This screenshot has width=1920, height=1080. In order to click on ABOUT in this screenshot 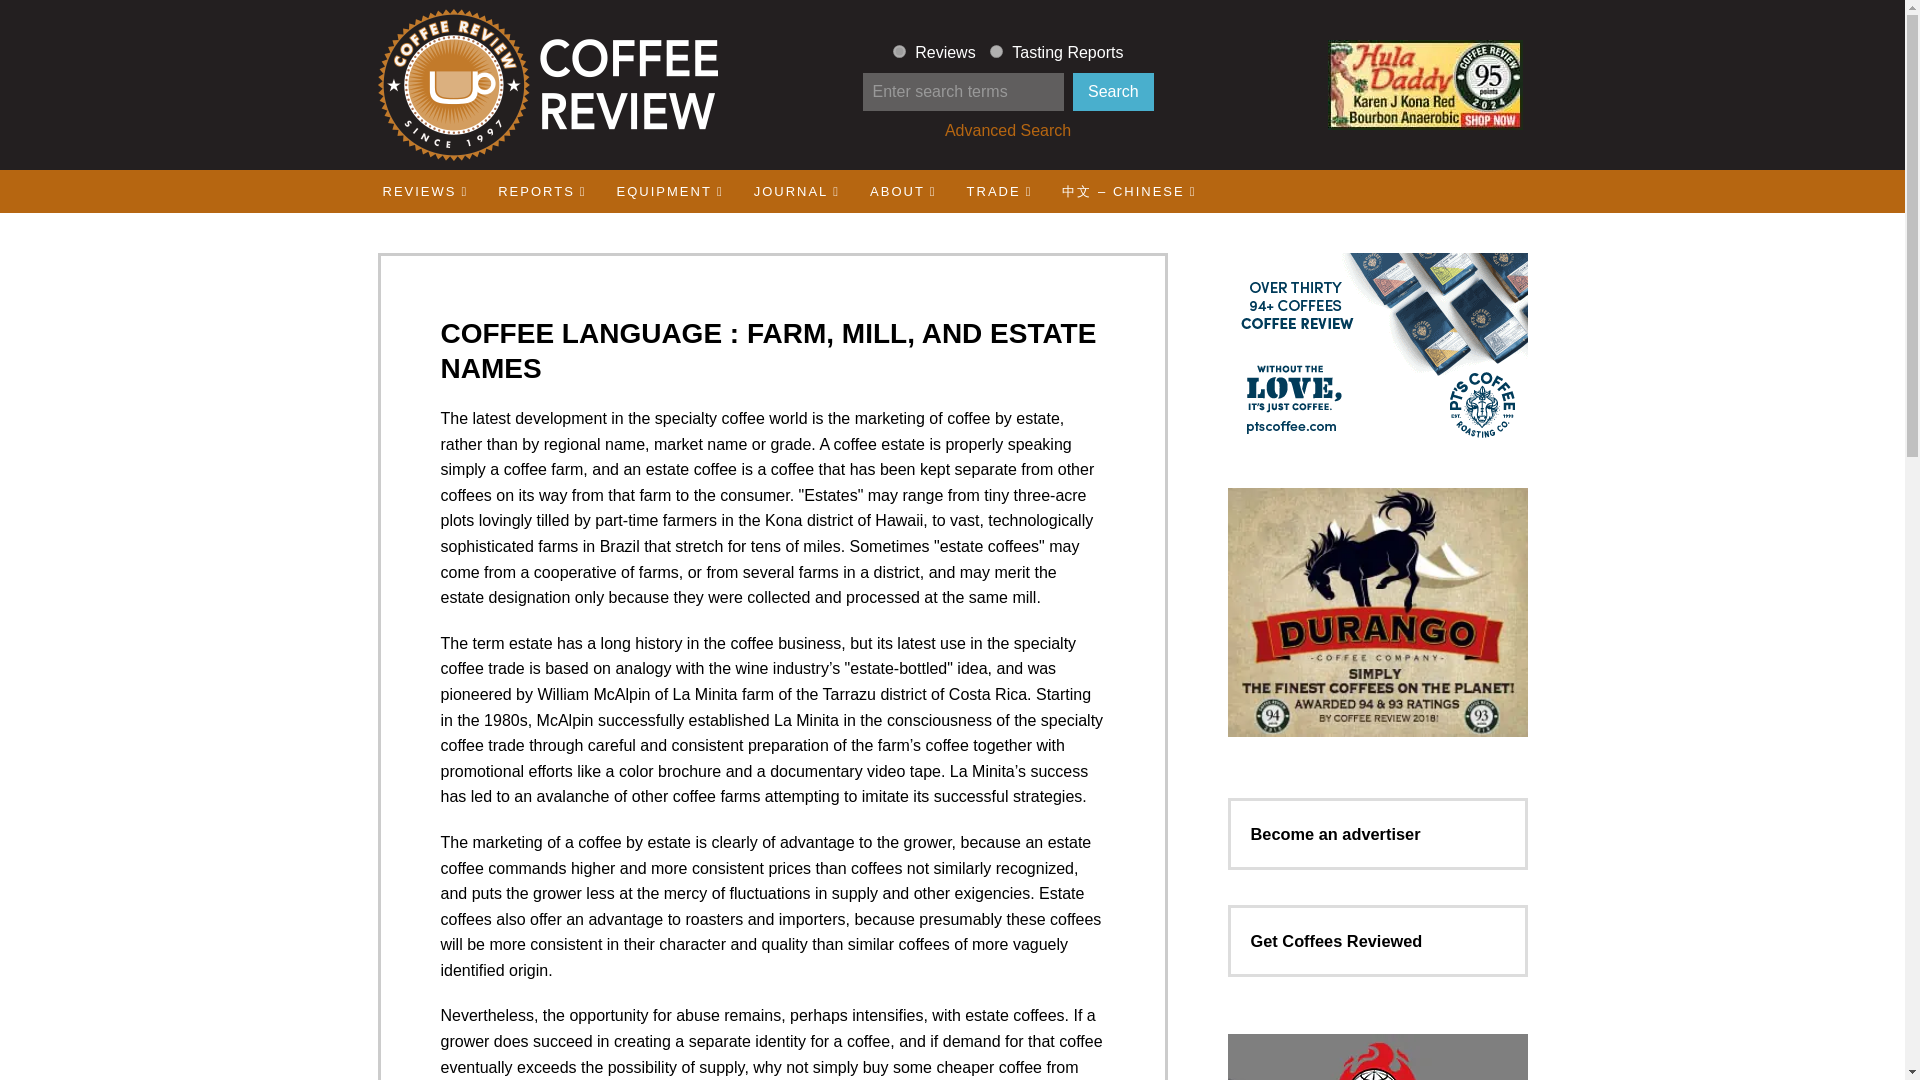, I will do `click(903, 190)`.